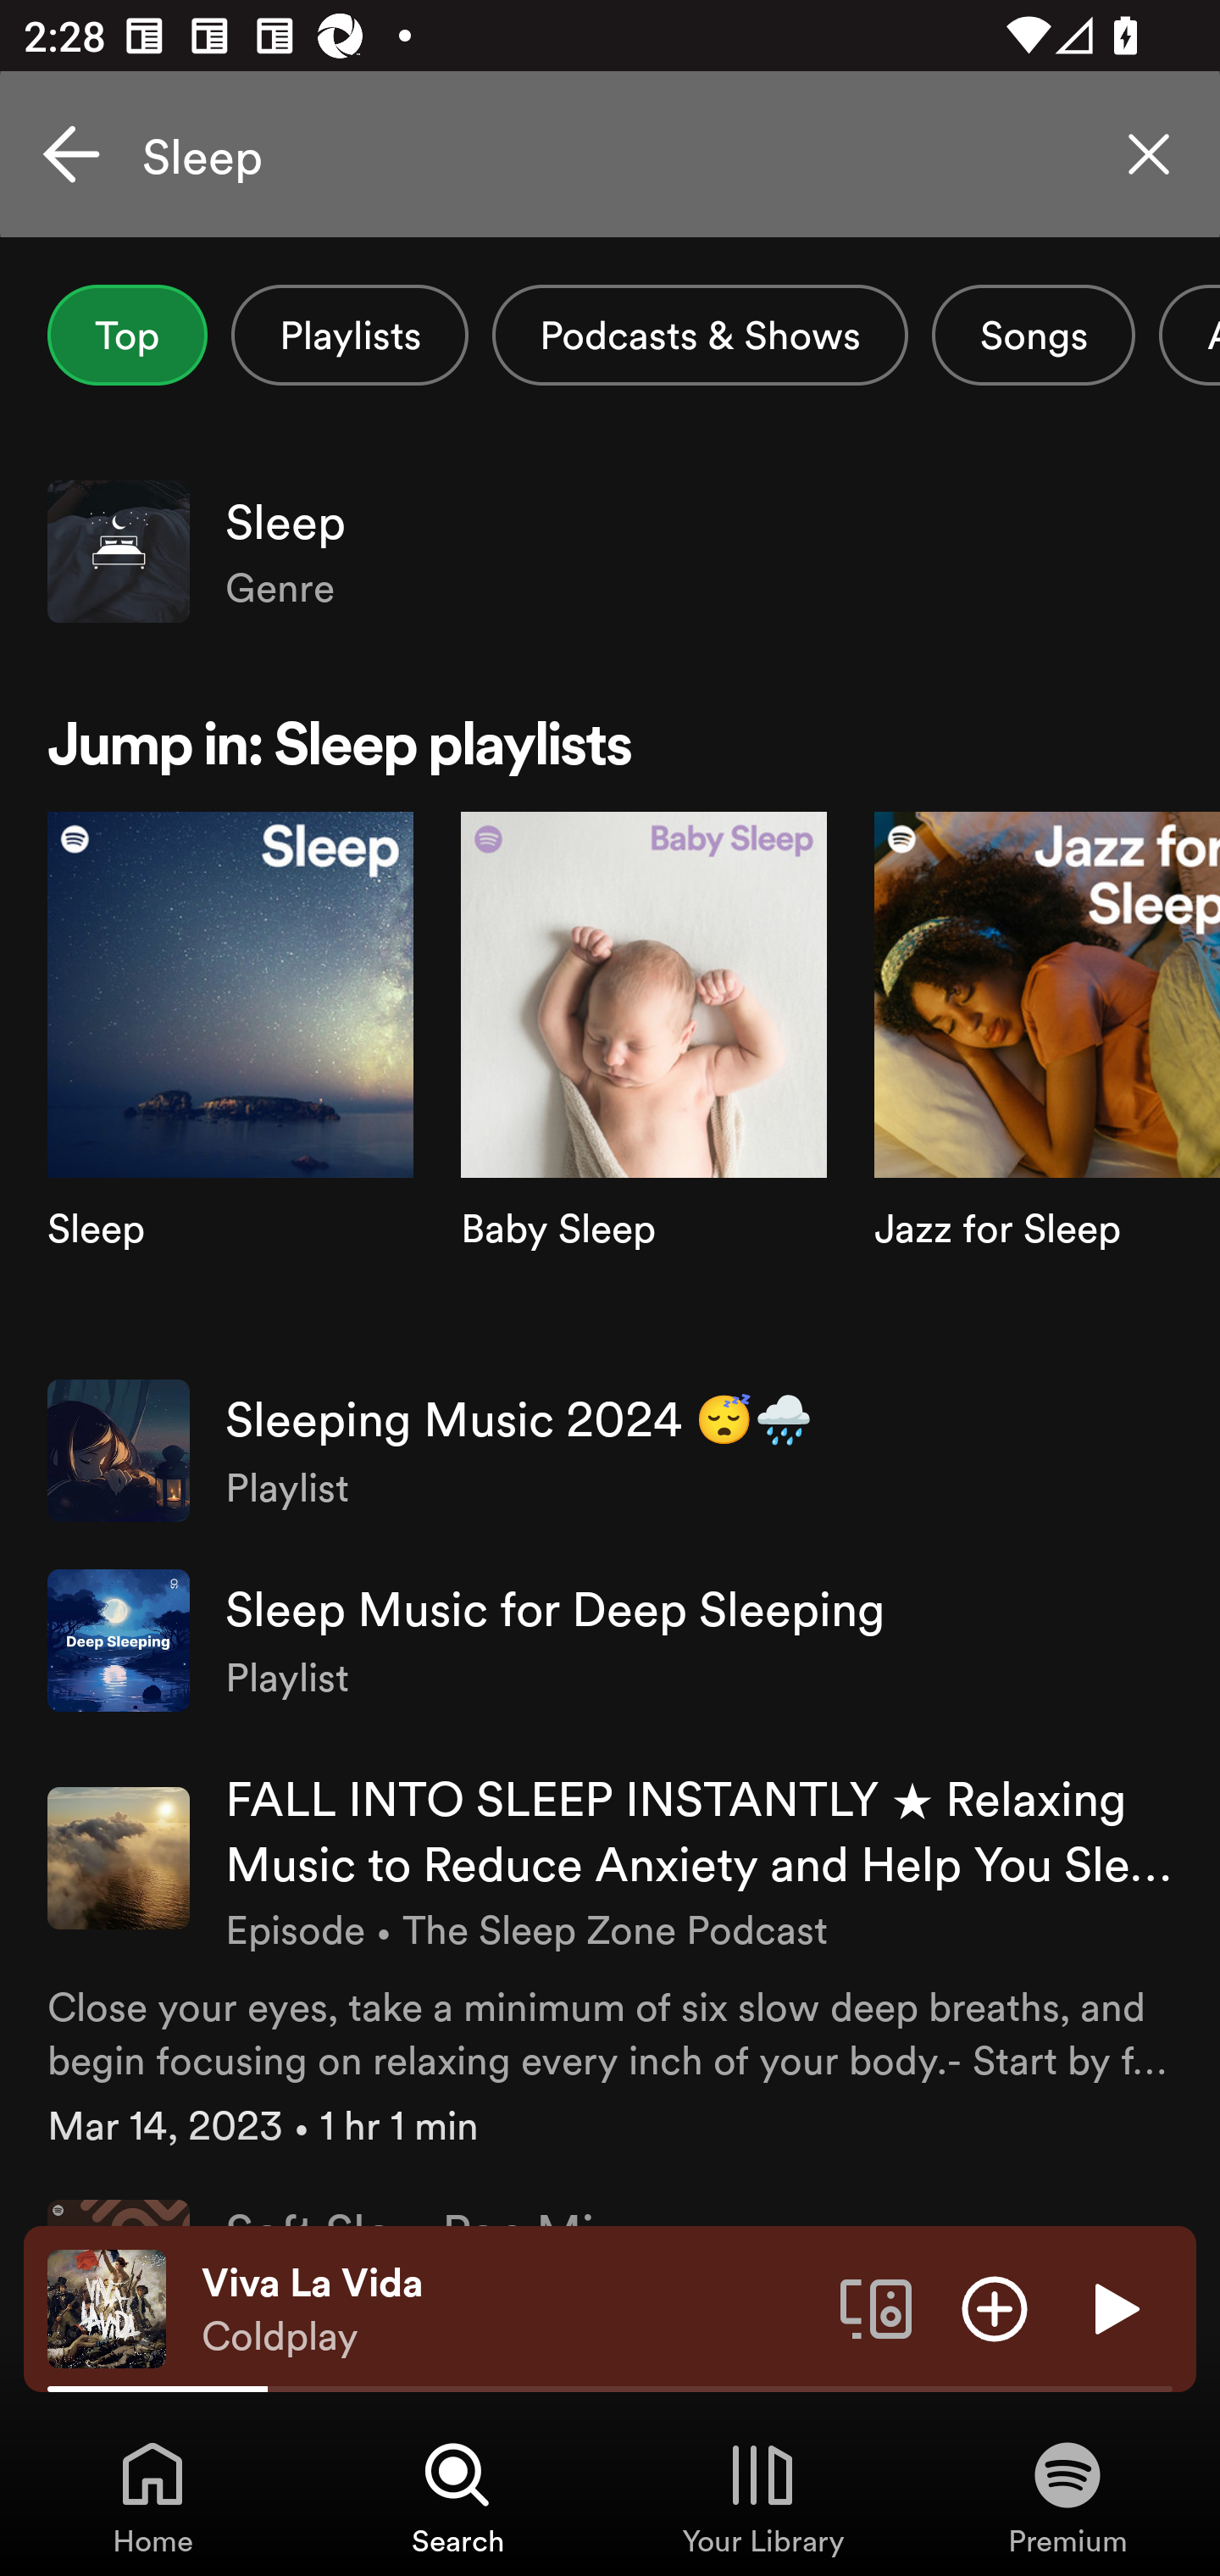  What do you see at coordinates (107, 2307) in the screenshot?
I see `The cover art of the currently playing track` at bounding box center [107, 2307].